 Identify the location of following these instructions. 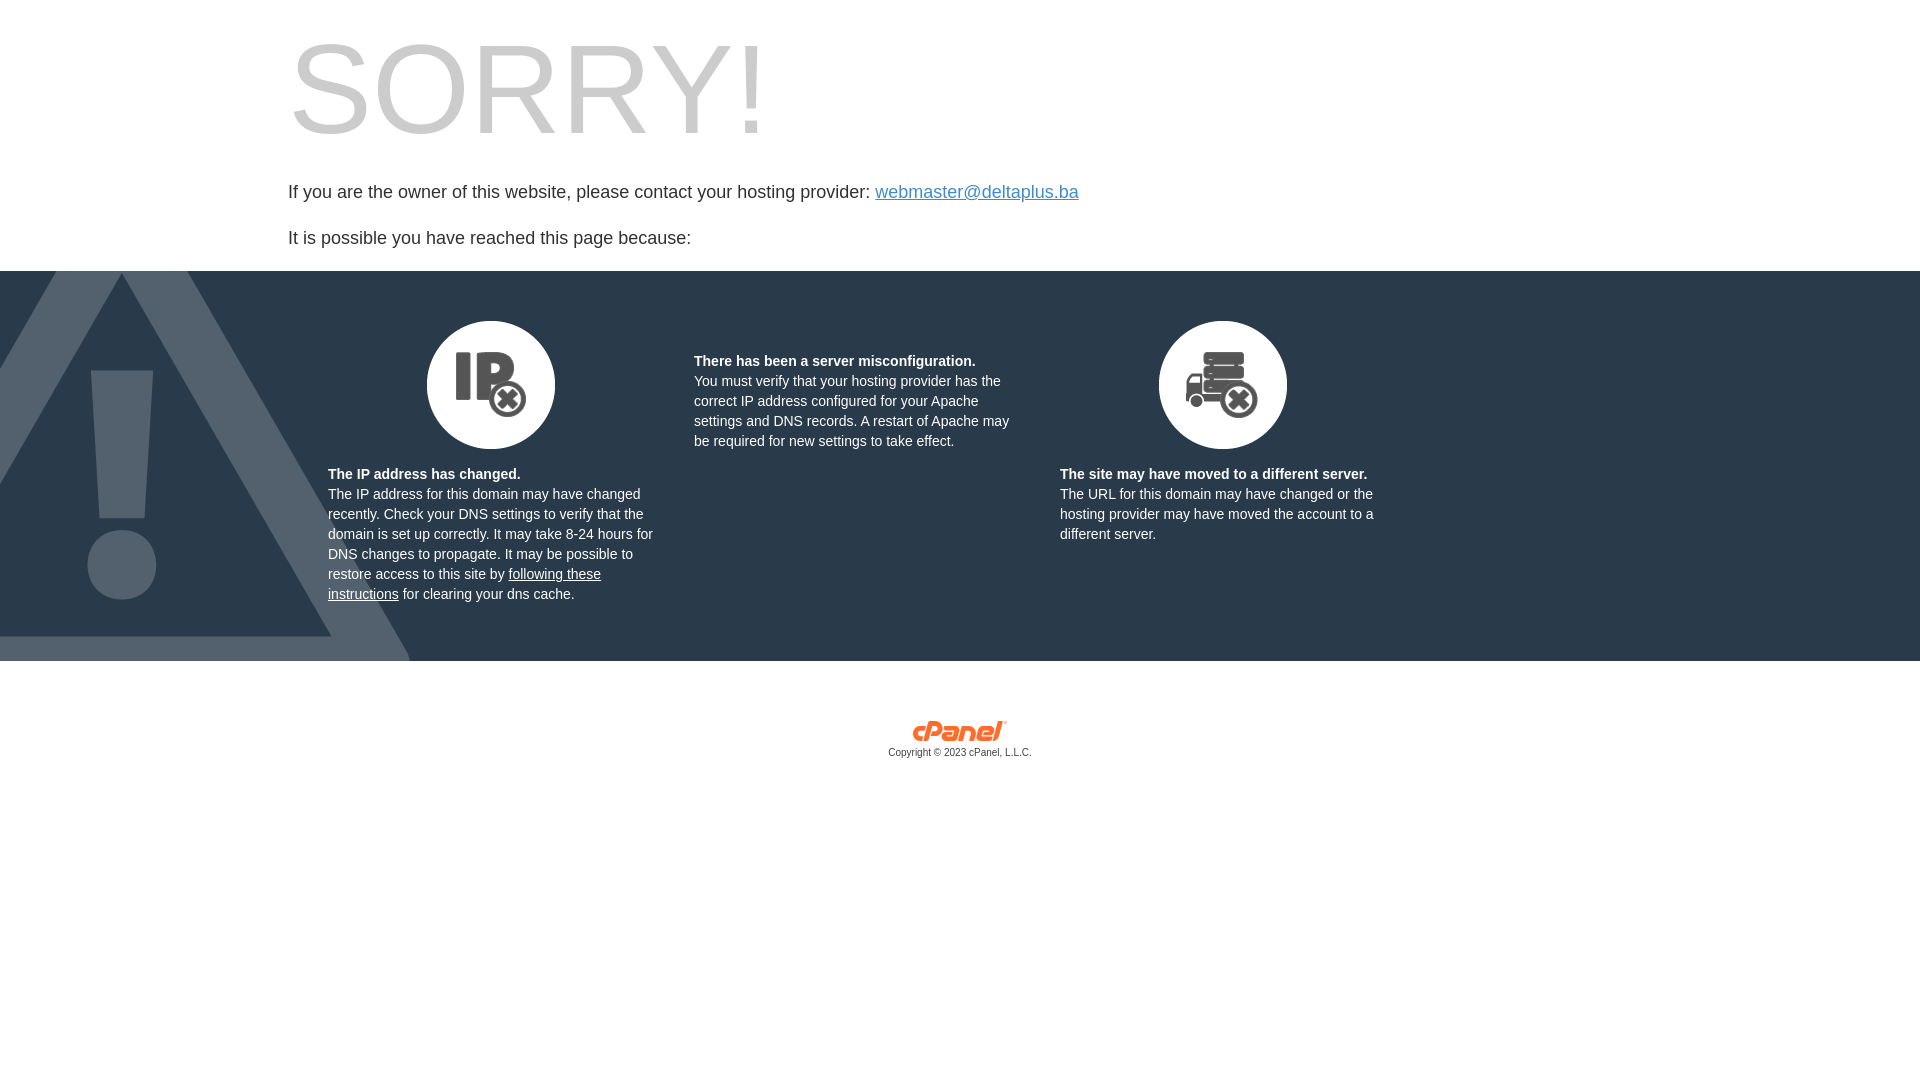
(464, 584).